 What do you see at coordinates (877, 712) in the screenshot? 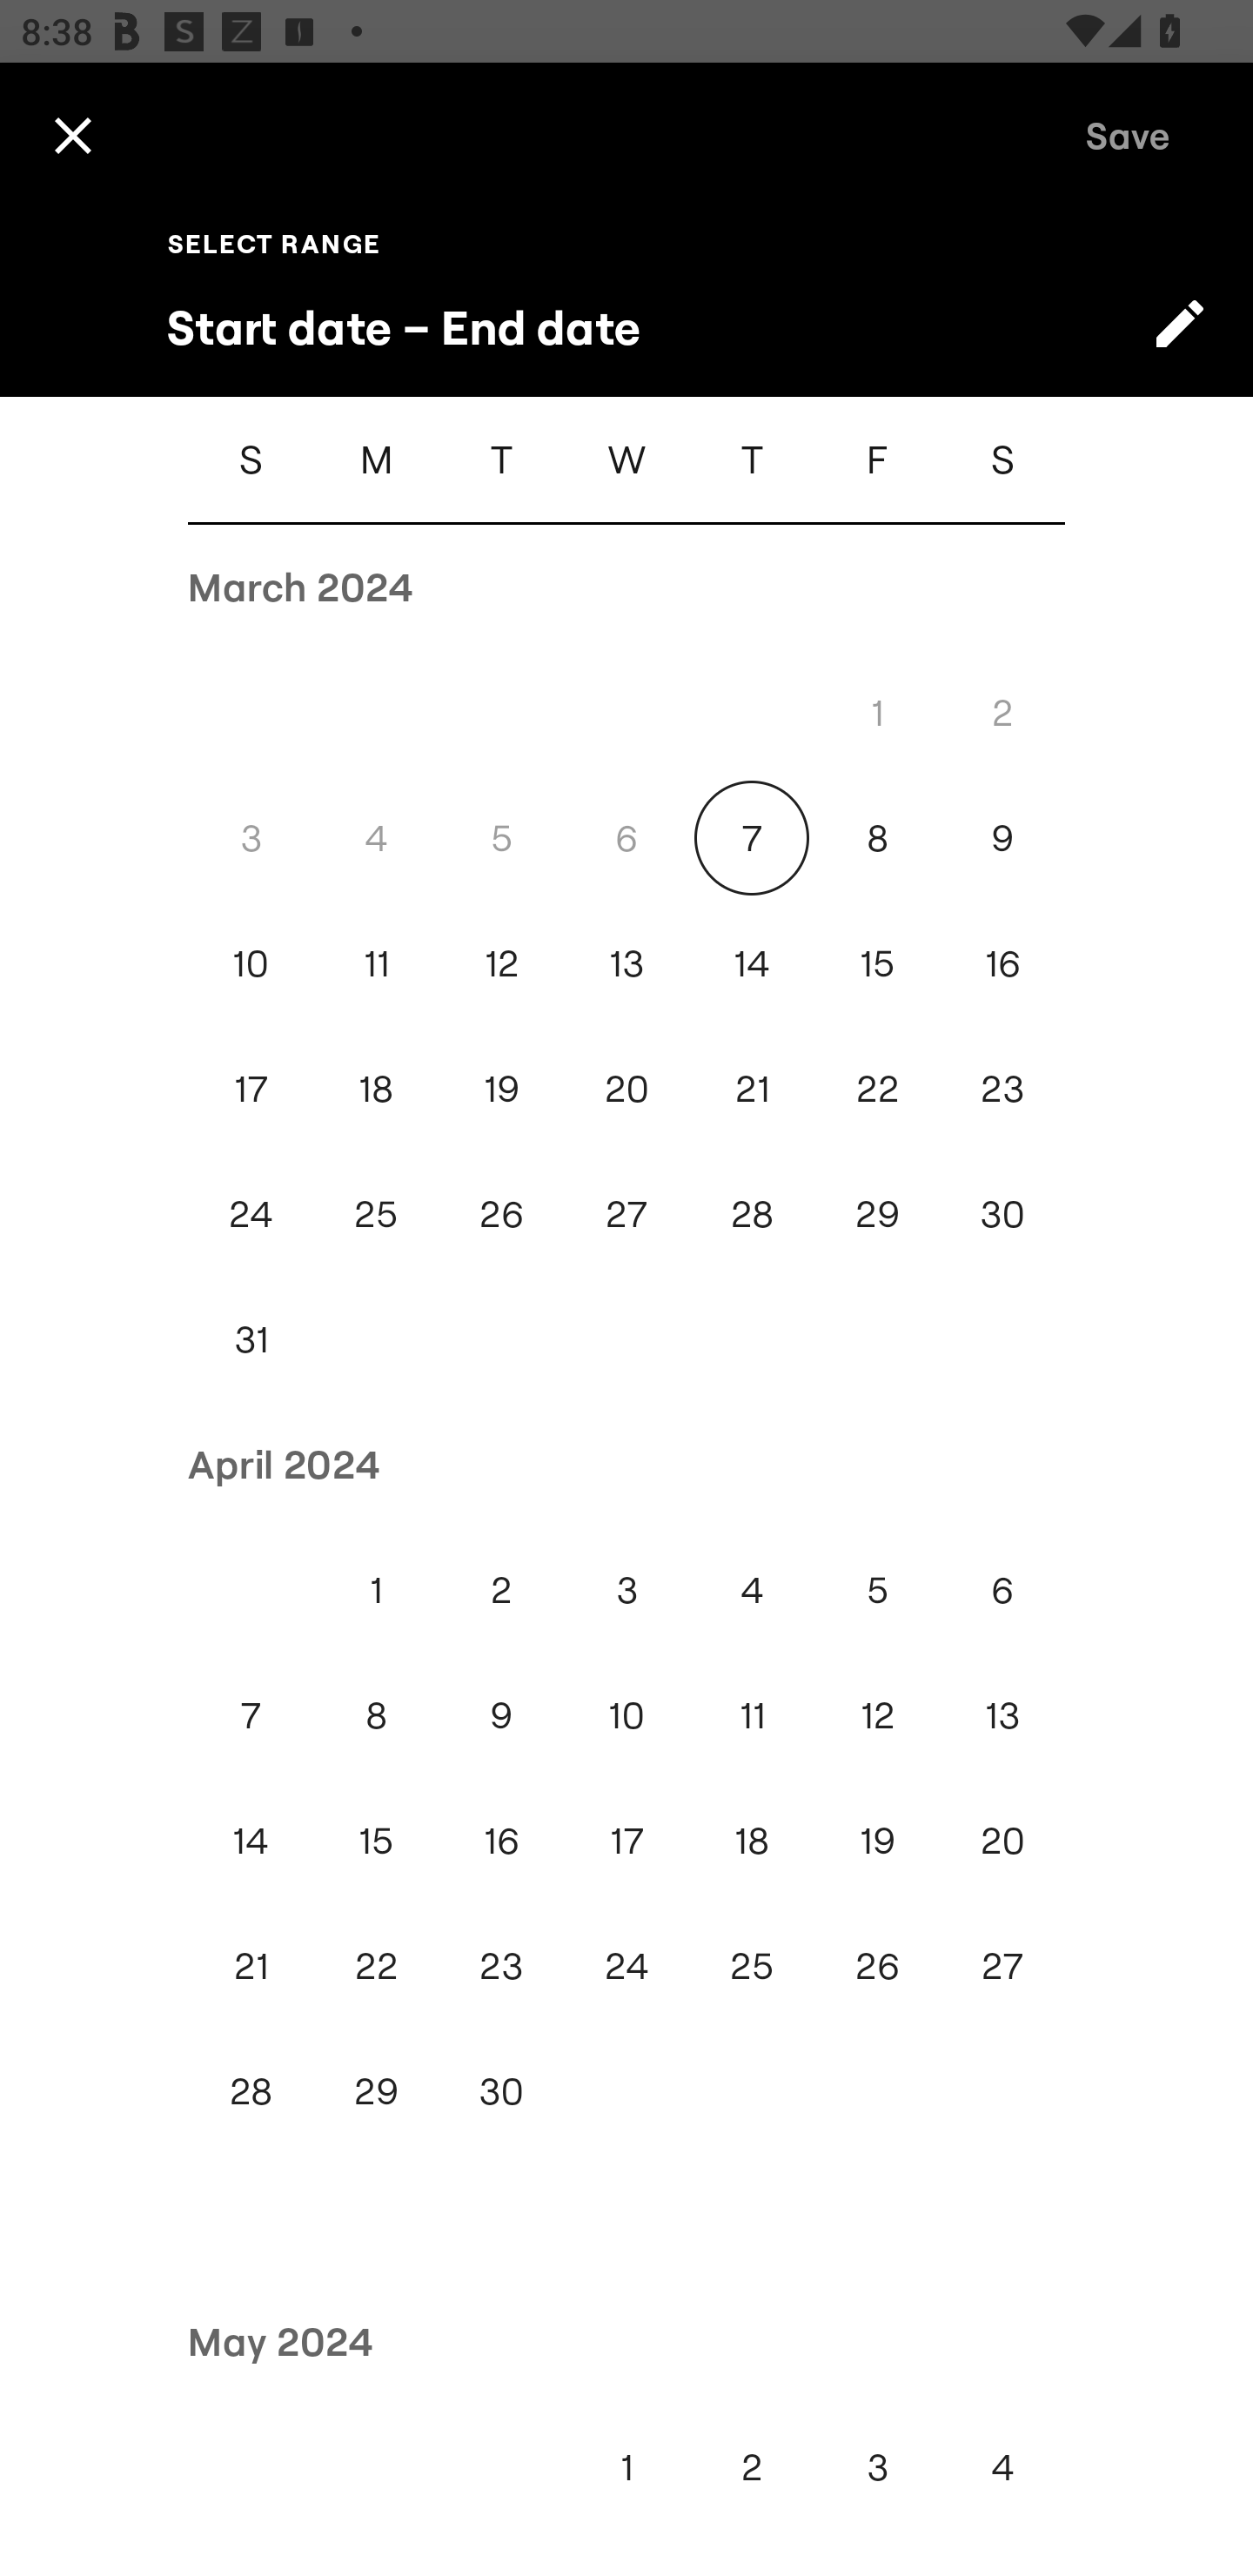
I see `1 Fri, Mar 1` at bounding box center [877, 712].